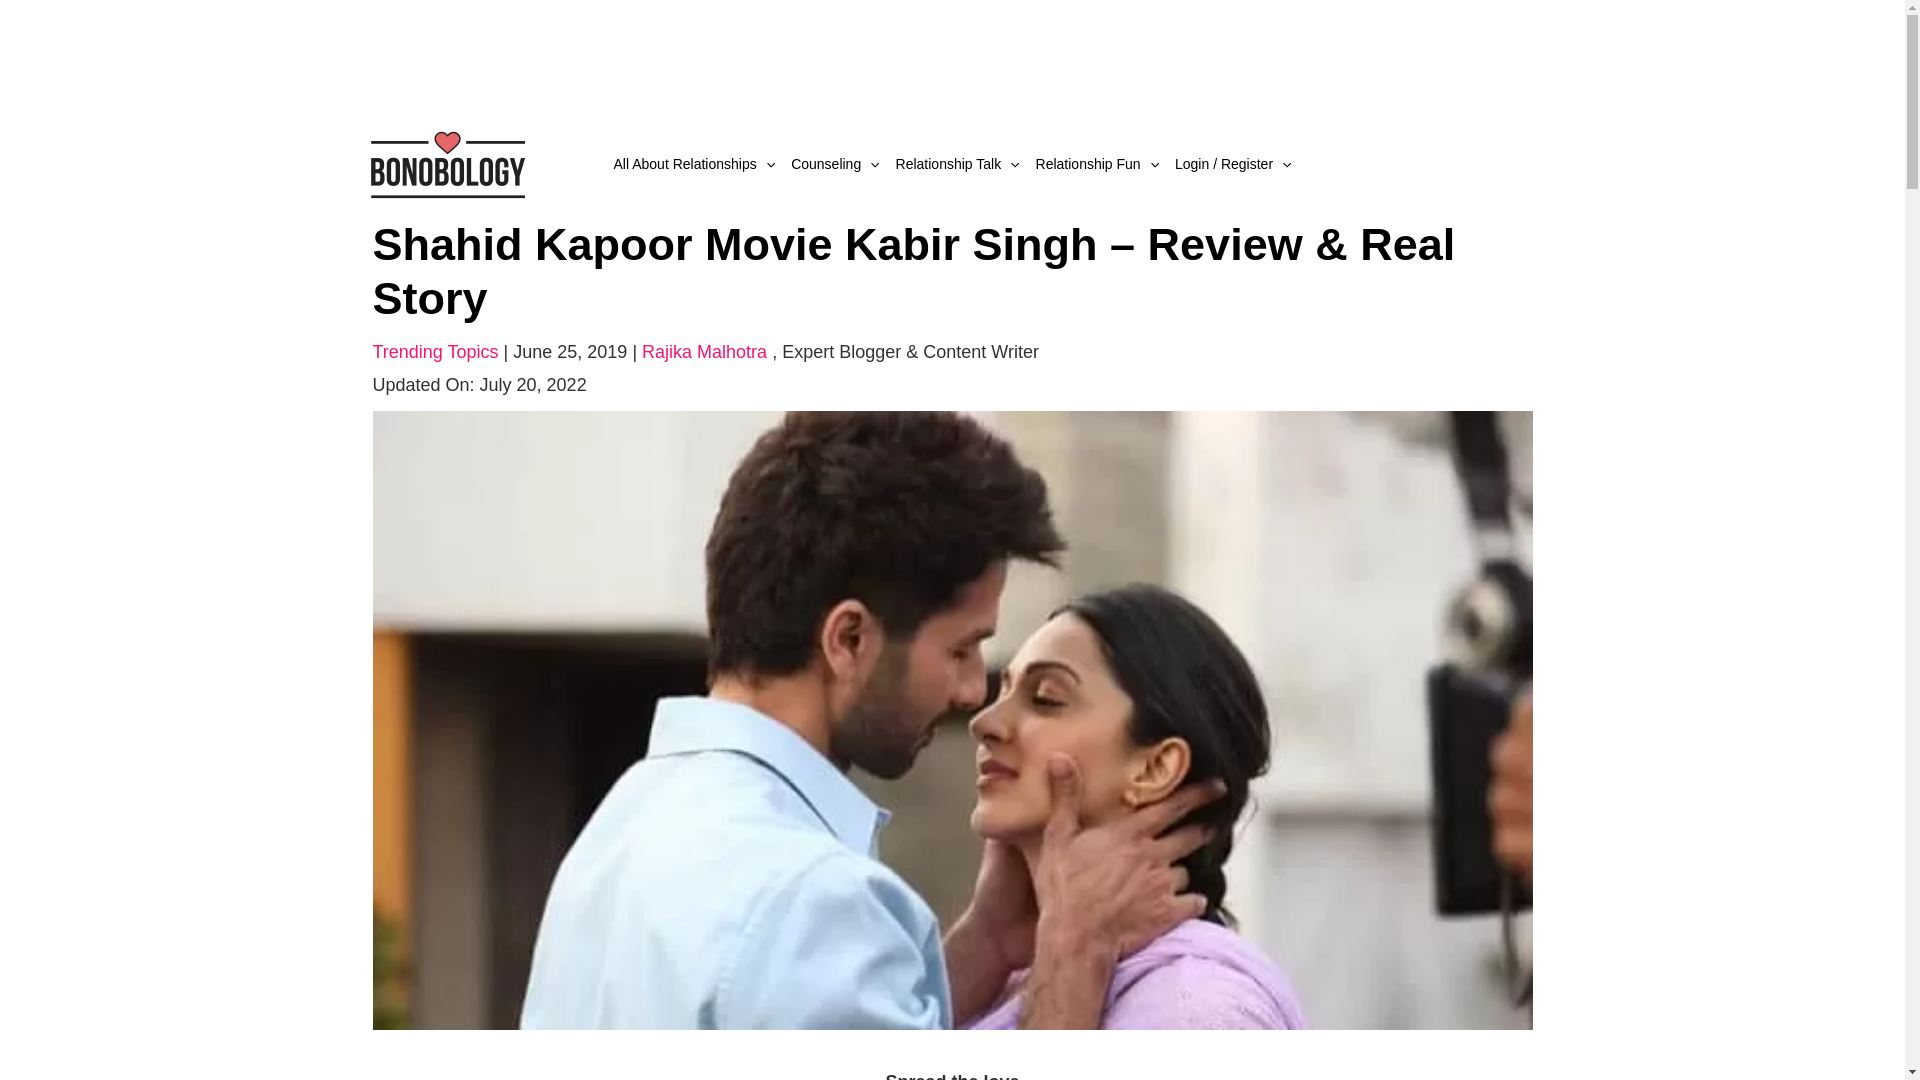  What do you see at coordinates (694, 164) in the screenshot?
I see `All About Relationships` at bounding box center [694, 164].